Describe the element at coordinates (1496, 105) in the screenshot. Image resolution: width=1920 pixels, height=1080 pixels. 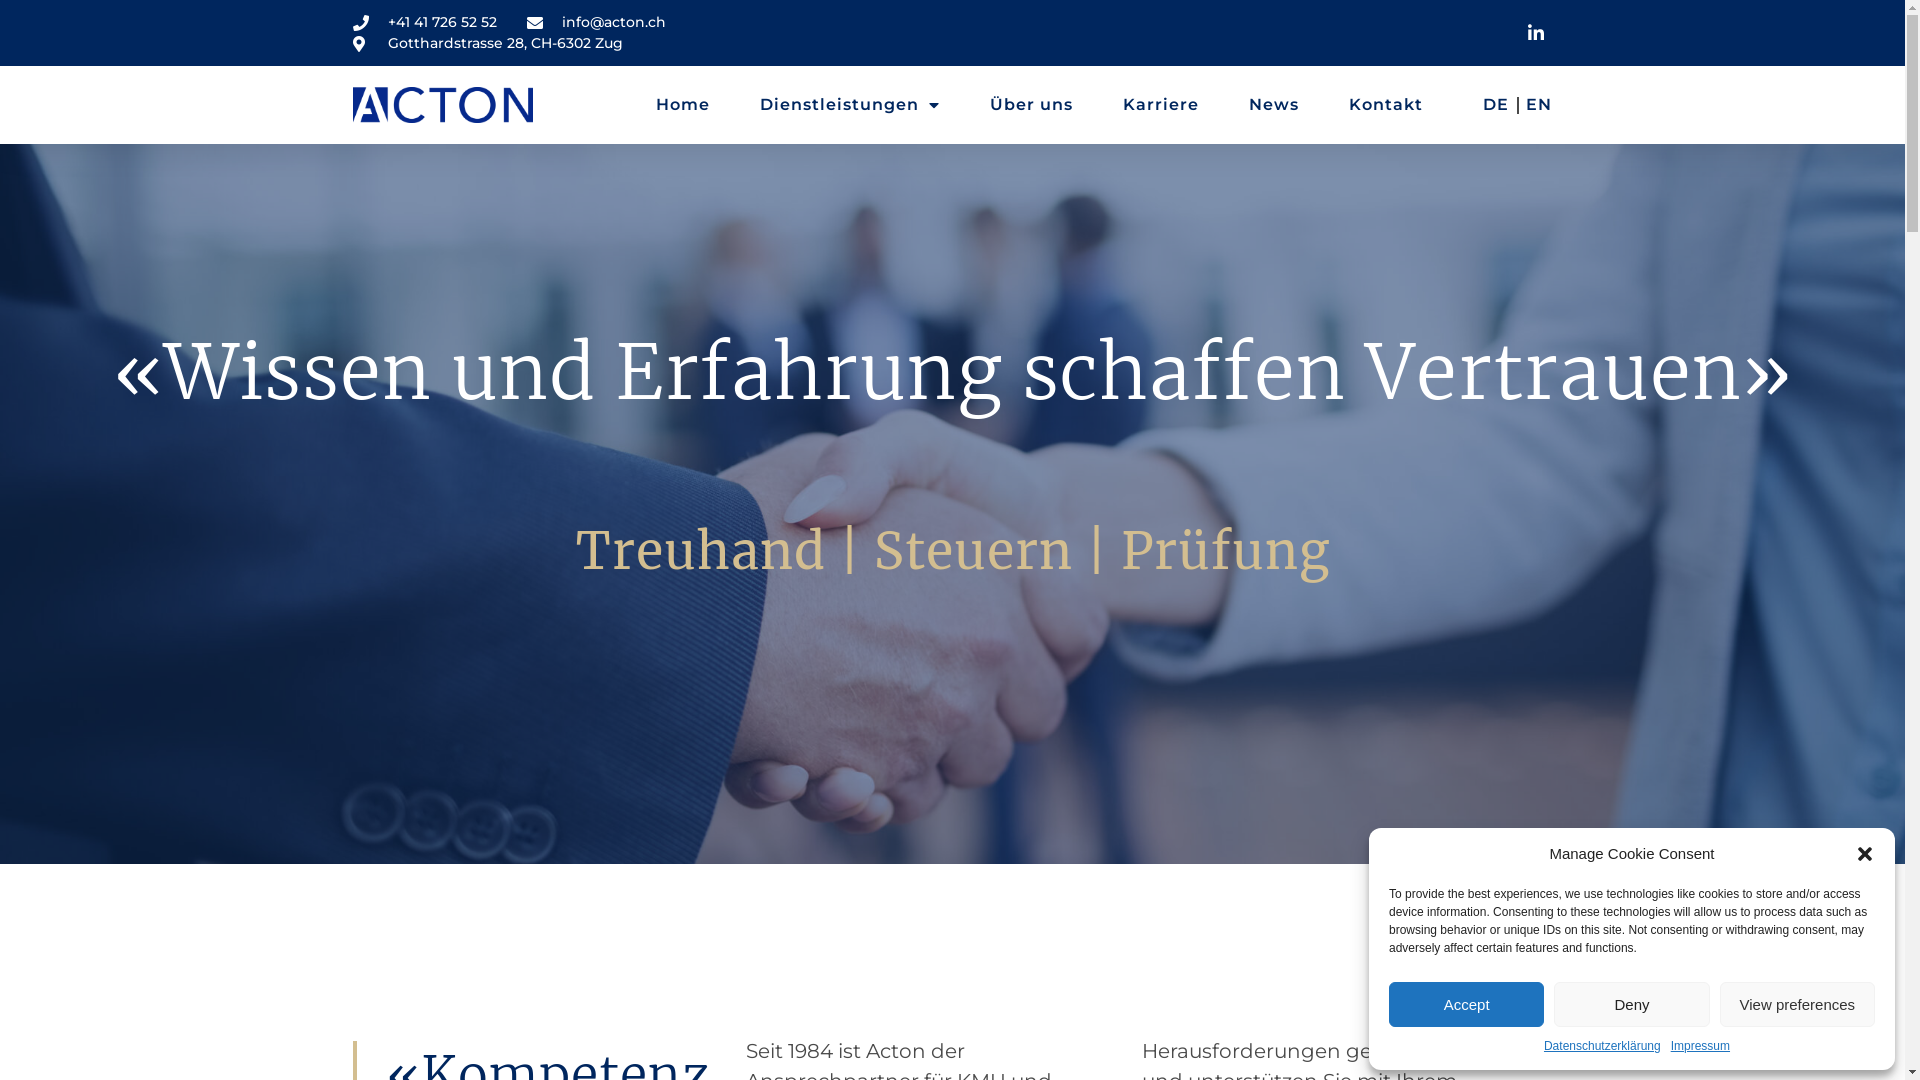
I see `DE` at that location.